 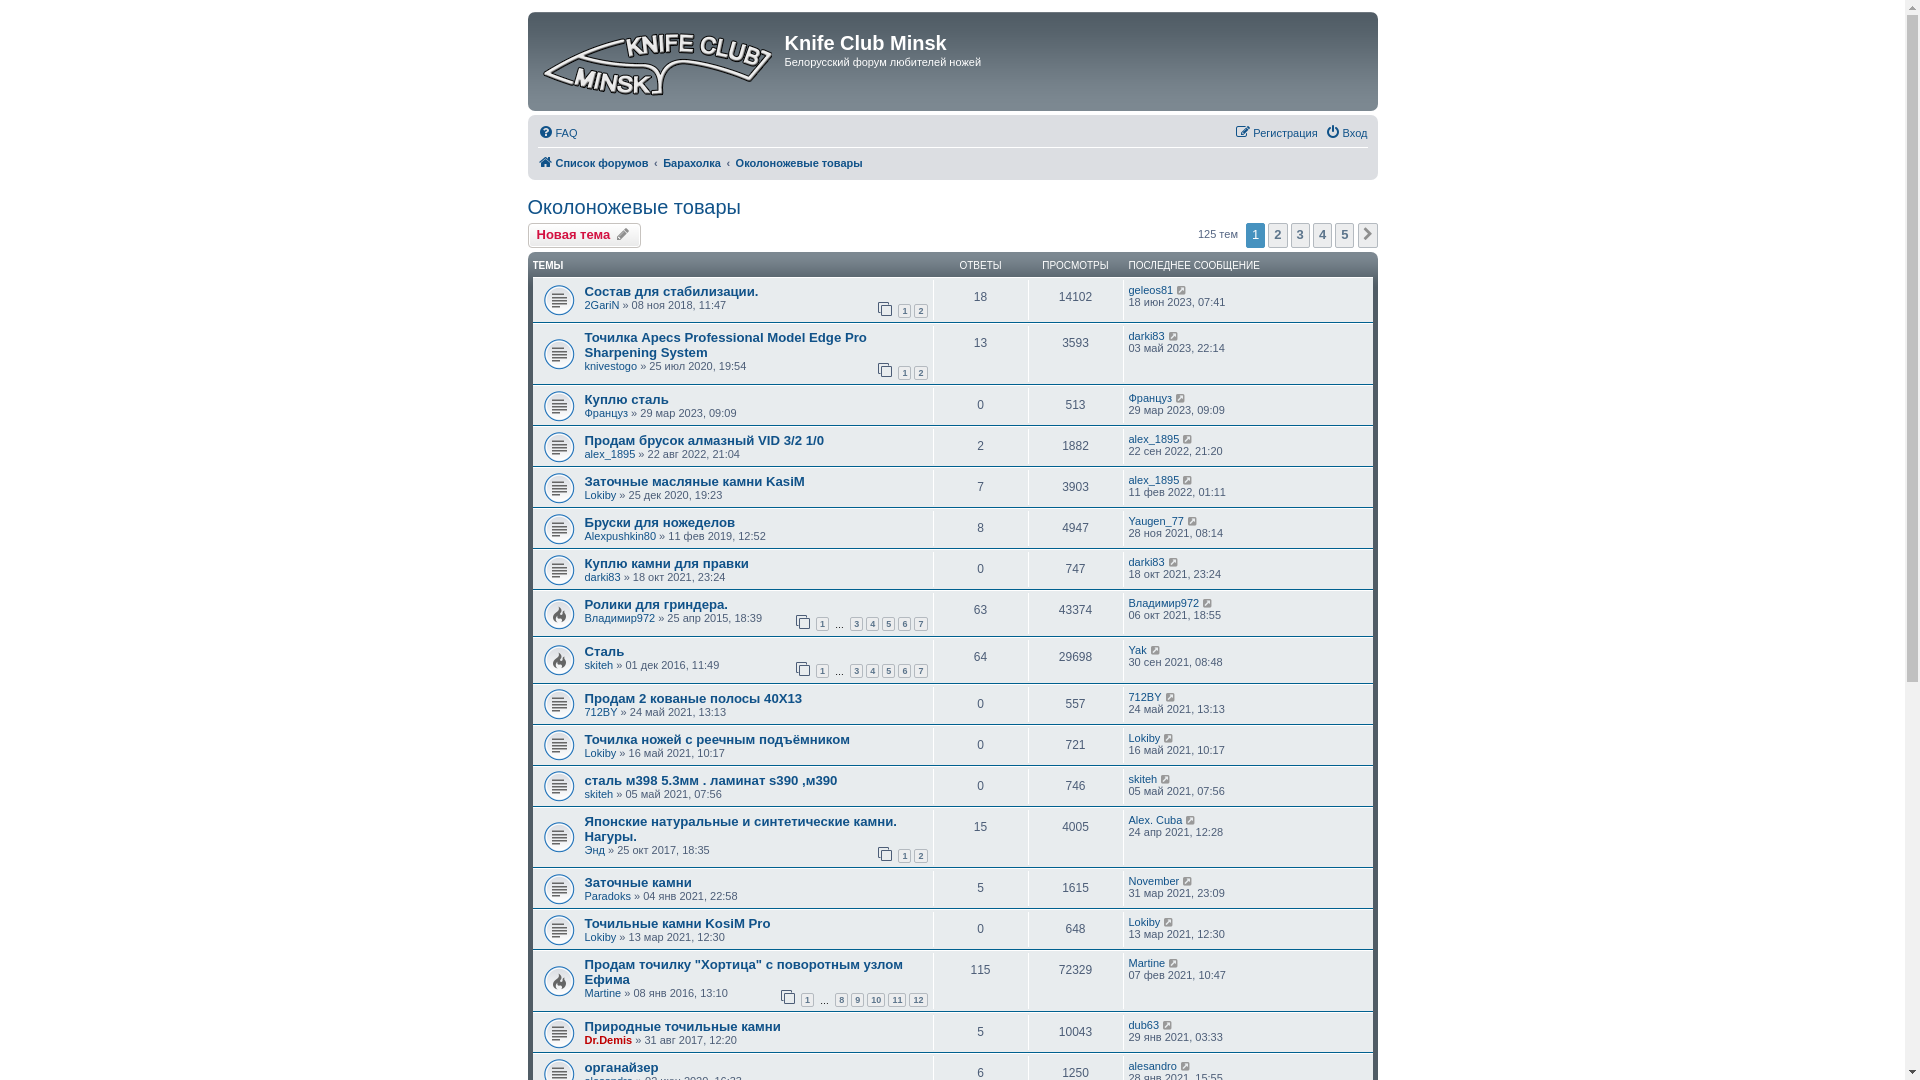 What do you see at coordinates (1146, 562) in the screenshot?
I see `darki83` at bounding box center [1146, 562].